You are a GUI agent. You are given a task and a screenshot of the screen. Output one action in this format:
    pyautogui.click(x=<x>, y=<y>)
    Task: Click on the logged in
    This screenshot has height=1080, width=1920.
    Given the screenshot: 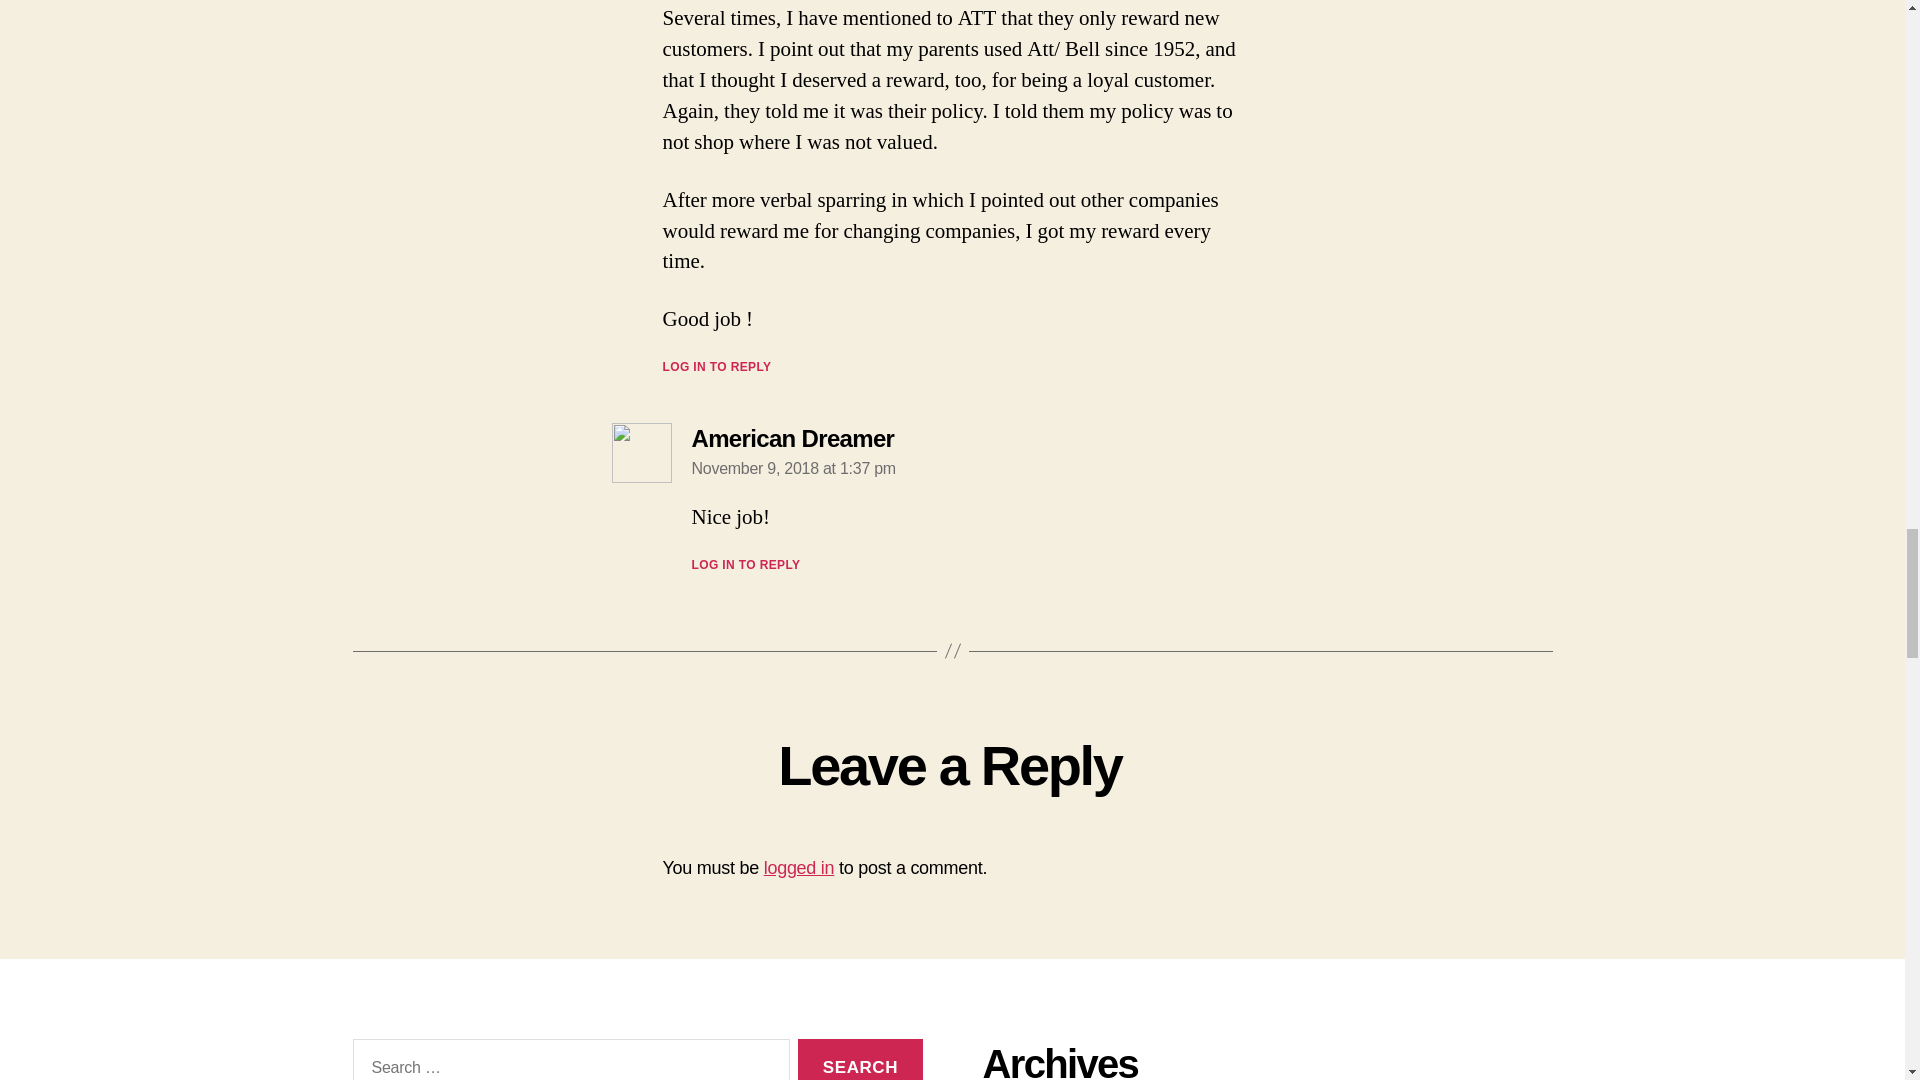 What is the action you would take?
    pyautogui.click(x=800, y=868)
    